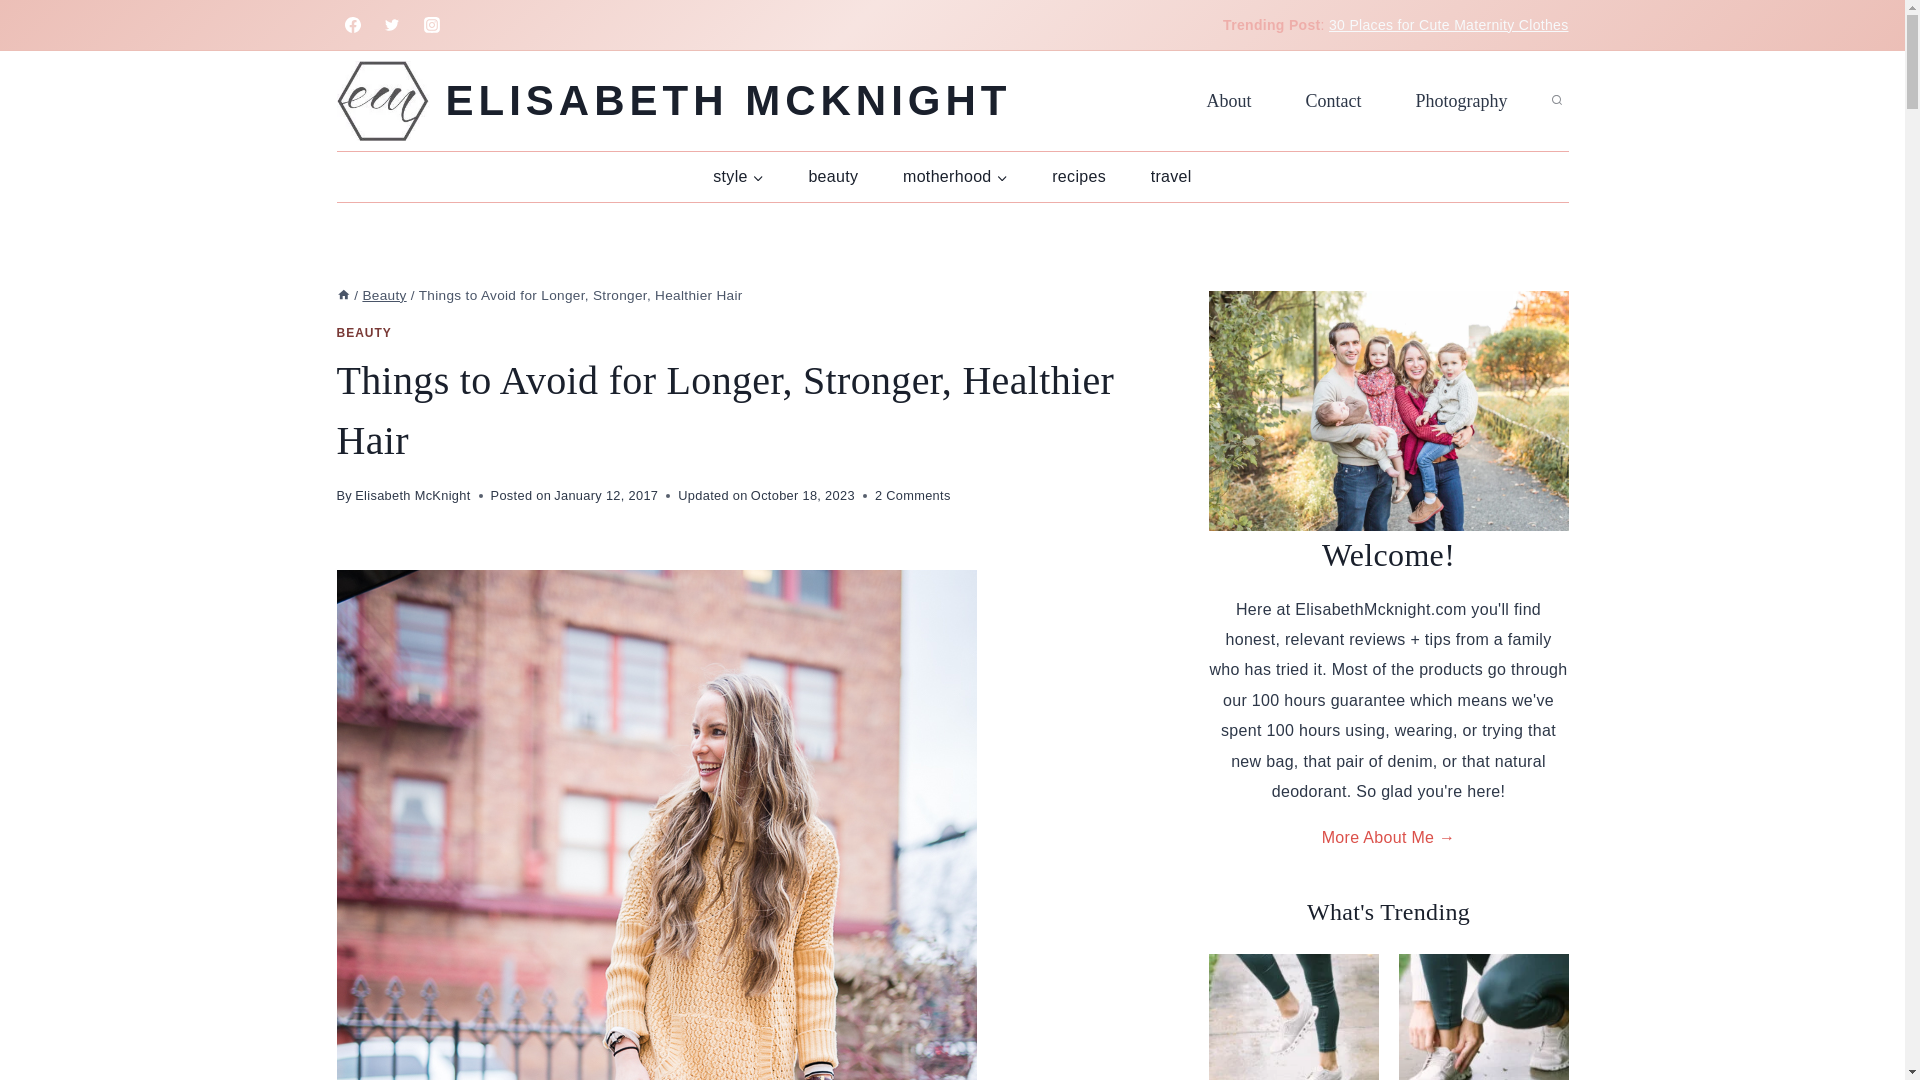  Describe the element at coordinates (1448, 25) in the screenshot. I see `30 Places for Cute Maternity Clothes` at that location.